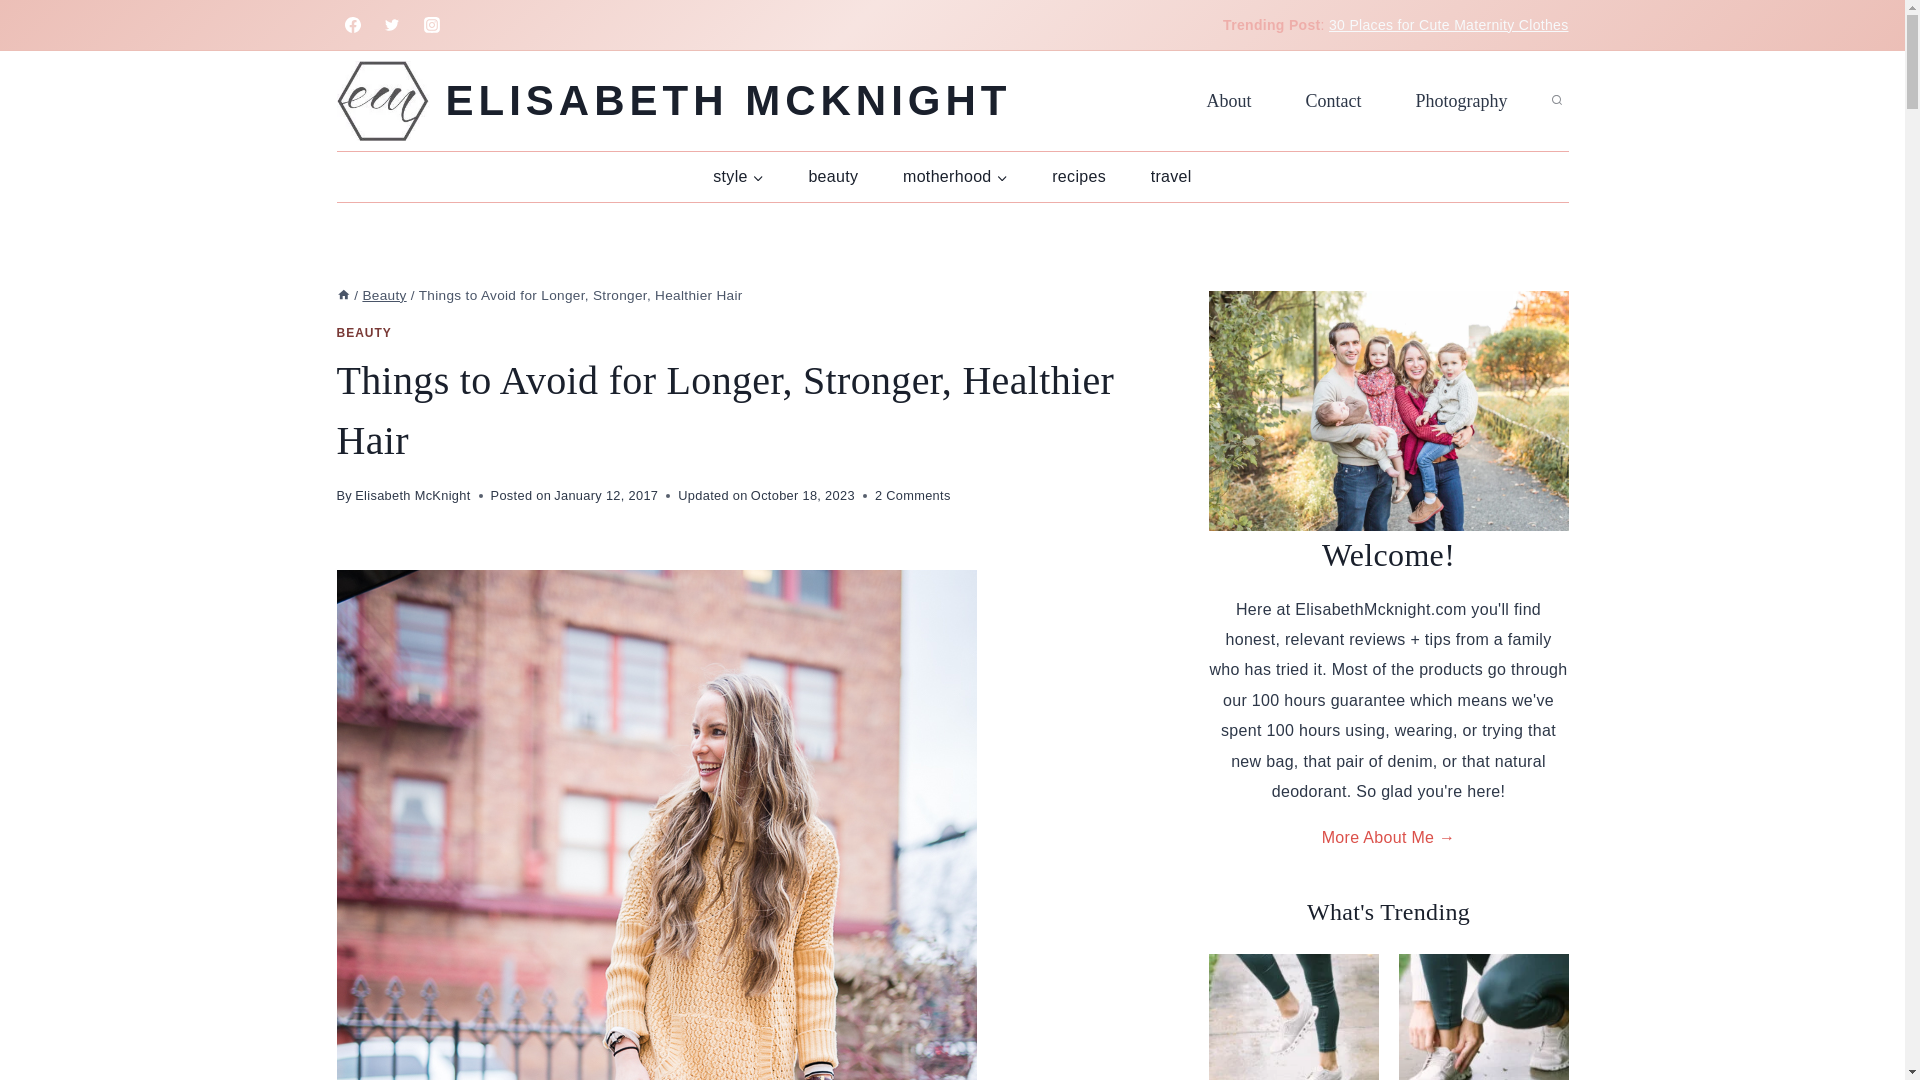  Describe the element at coordinates (1448, 25) in the screenshot. I see `30 Places for Cute Maternity Clothes` at that location.